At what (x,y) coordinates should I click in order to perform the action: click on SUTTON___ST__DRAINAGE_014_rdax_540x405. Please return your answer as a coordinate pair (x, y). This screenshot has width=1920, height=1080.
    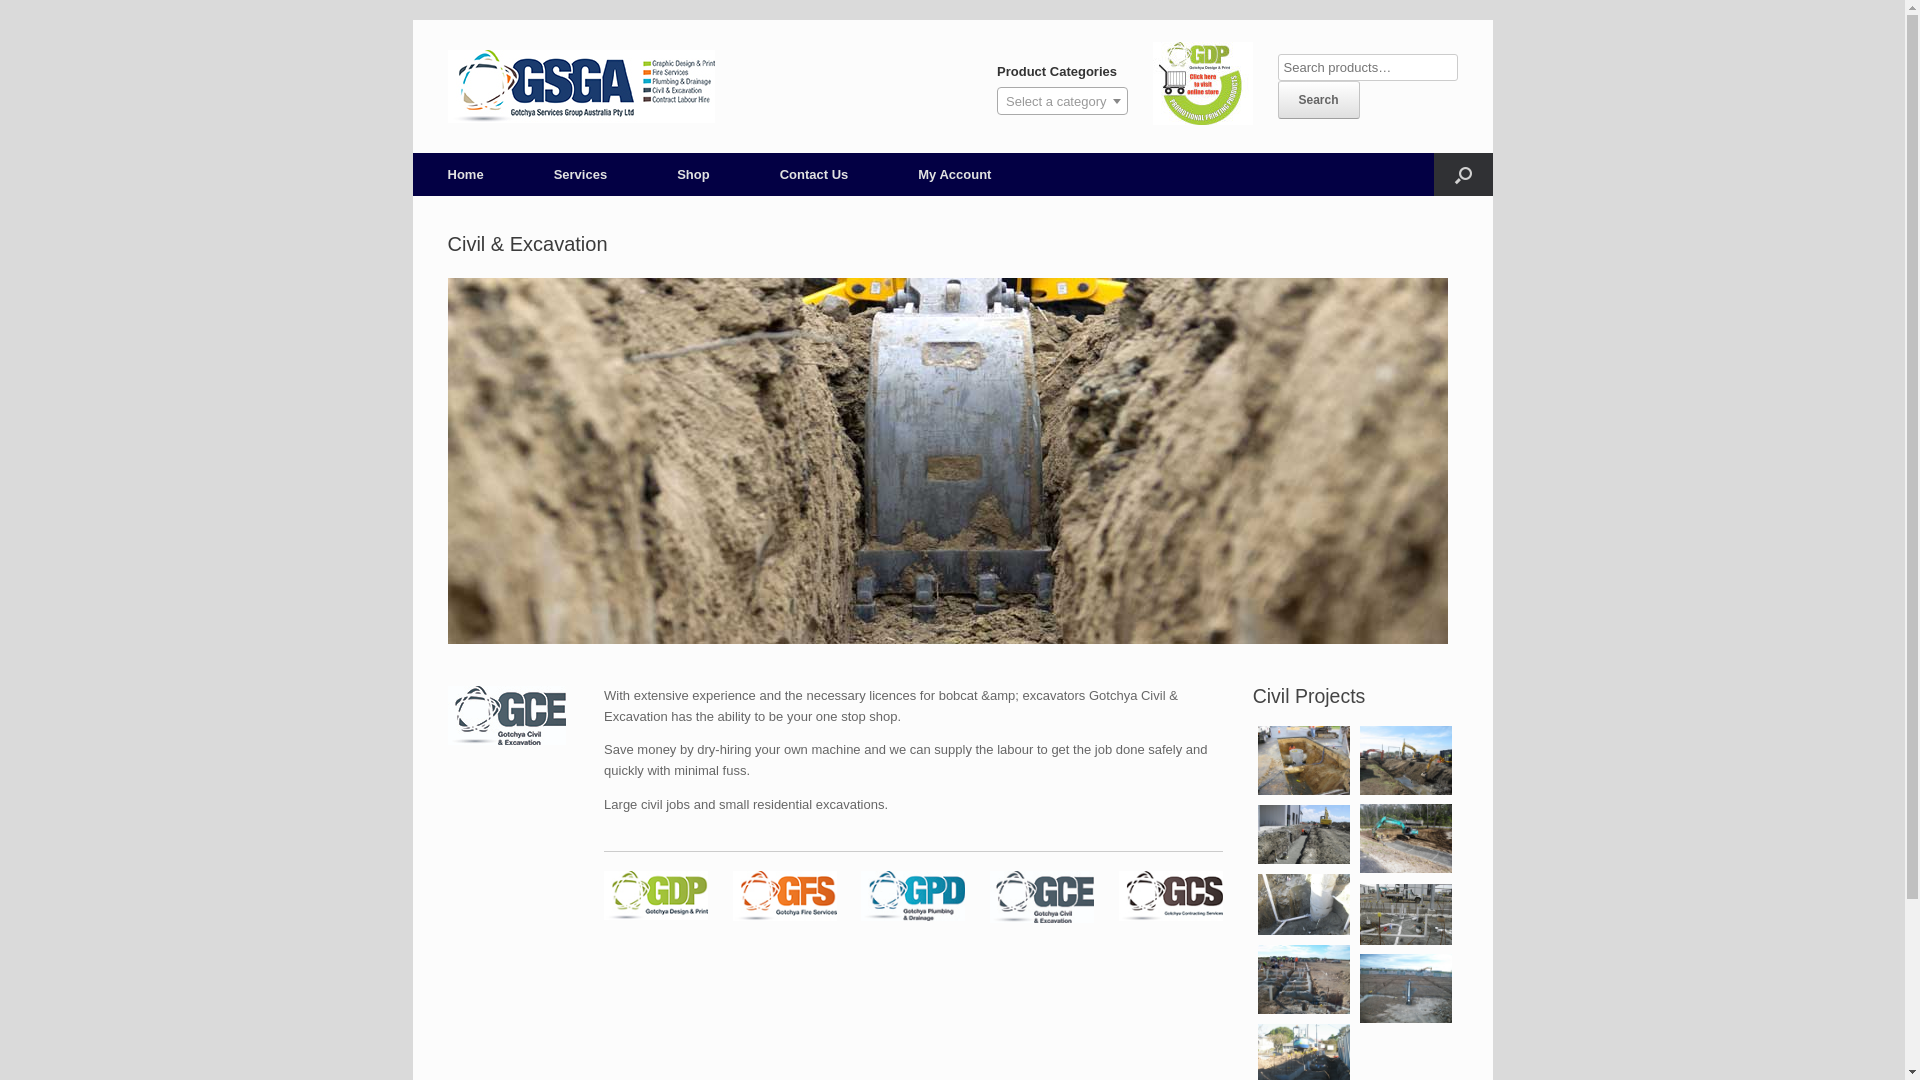
    Looking at the image, I should click on (1304, 760).